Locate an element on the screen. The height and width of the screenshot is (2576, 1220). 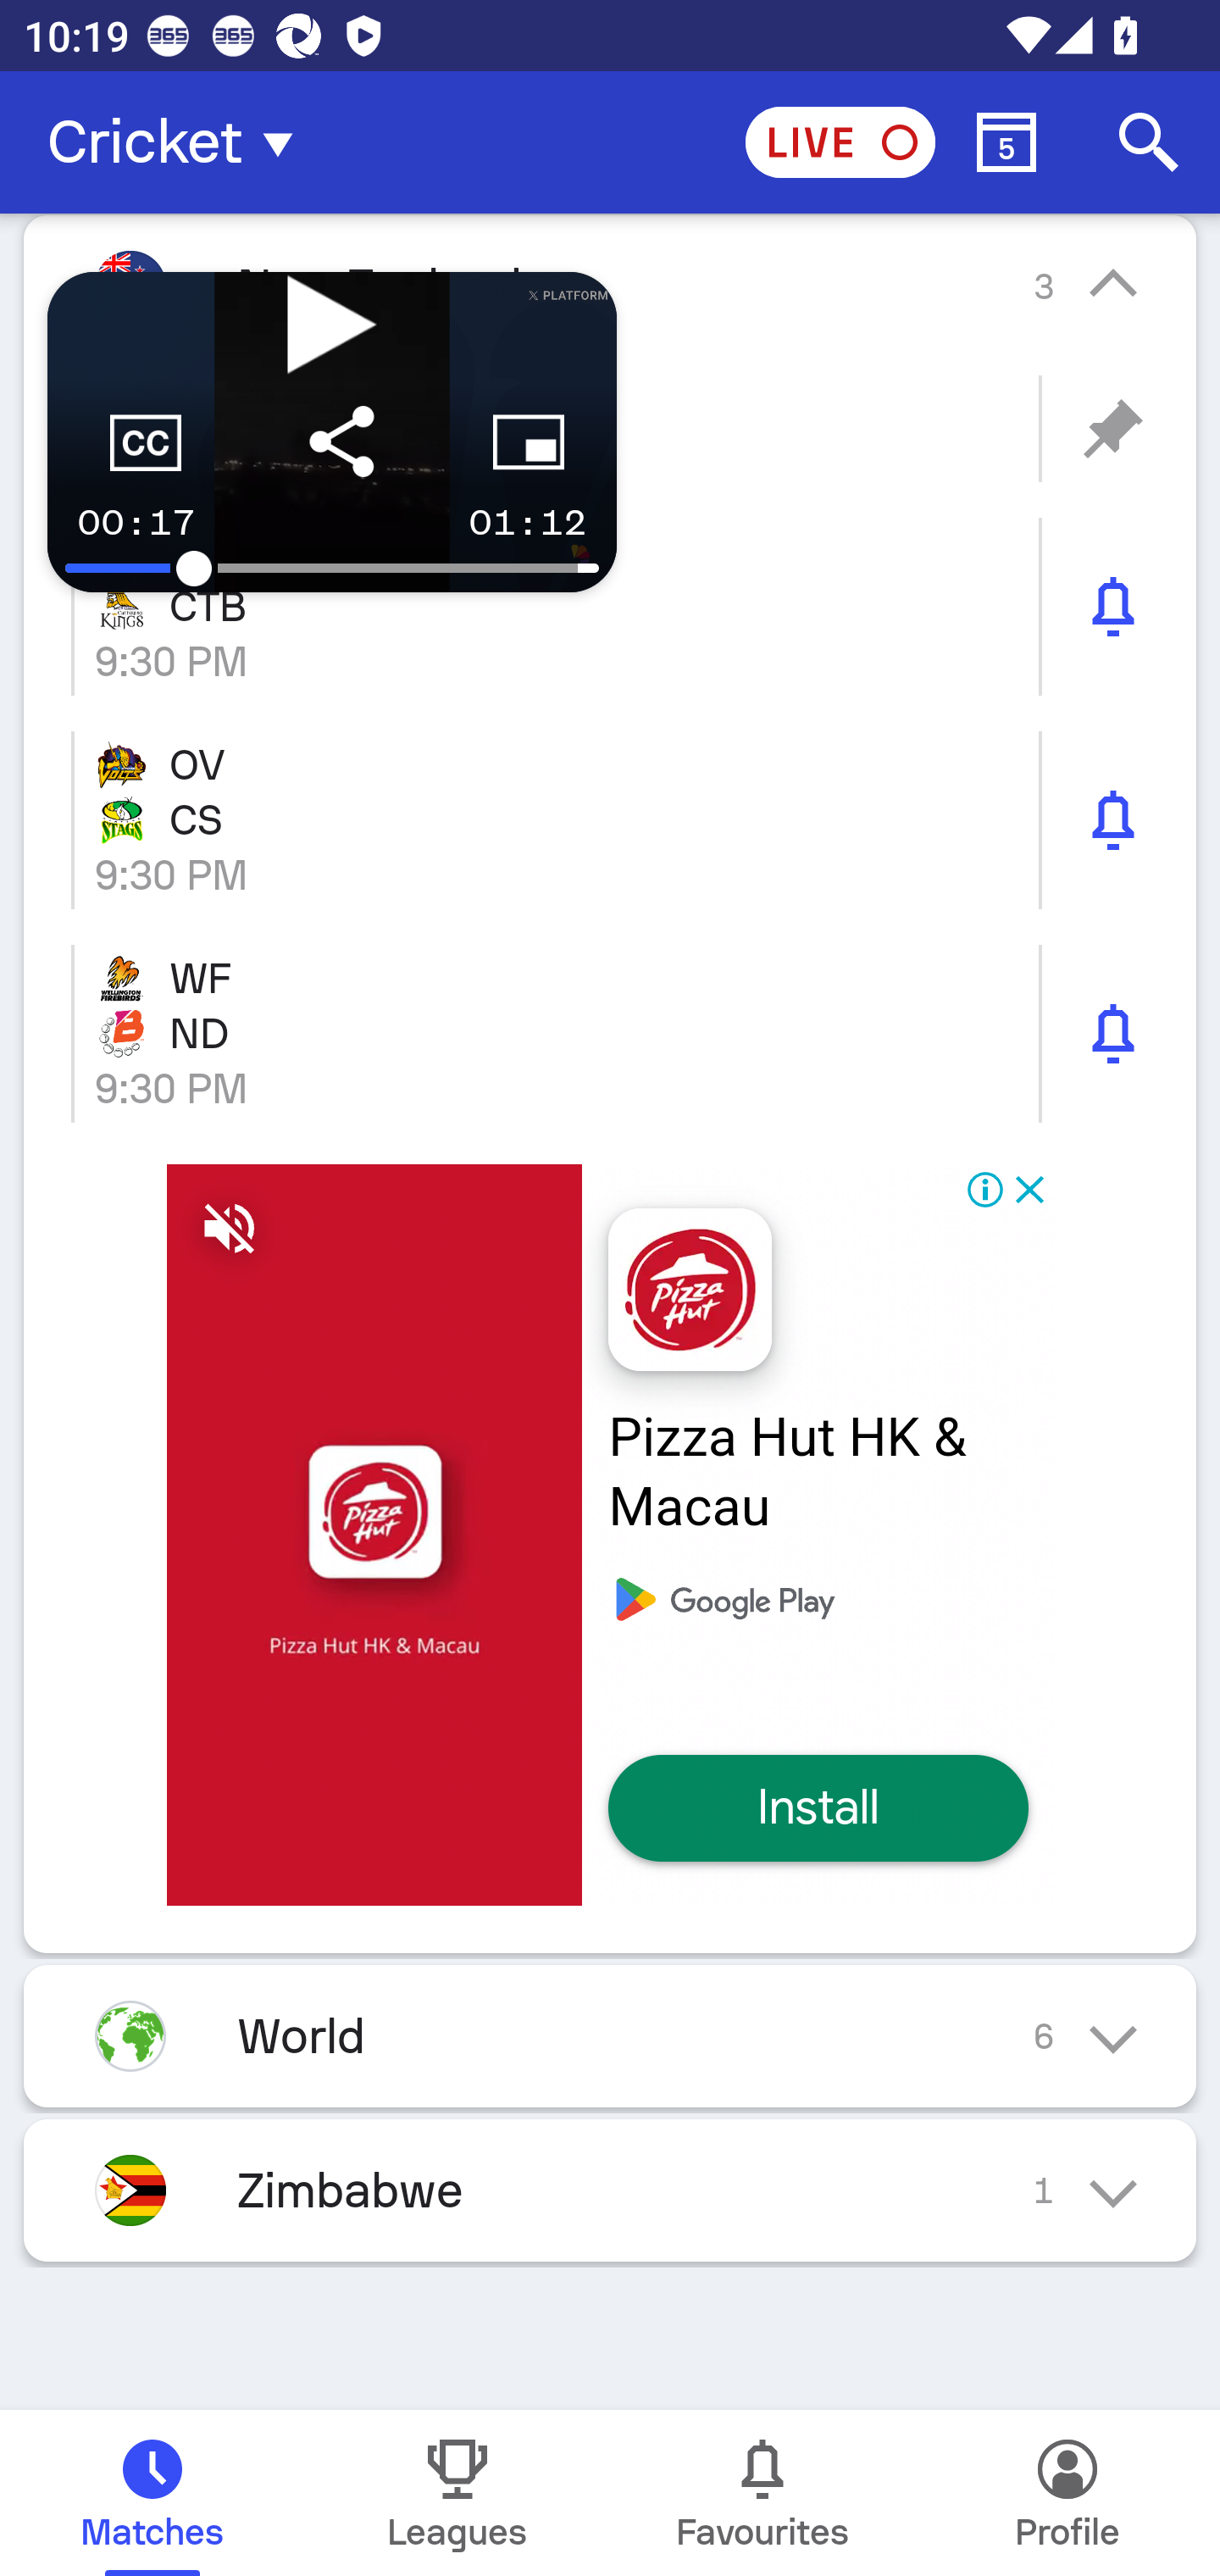
Profile is located at coordinates (1067, 2493).